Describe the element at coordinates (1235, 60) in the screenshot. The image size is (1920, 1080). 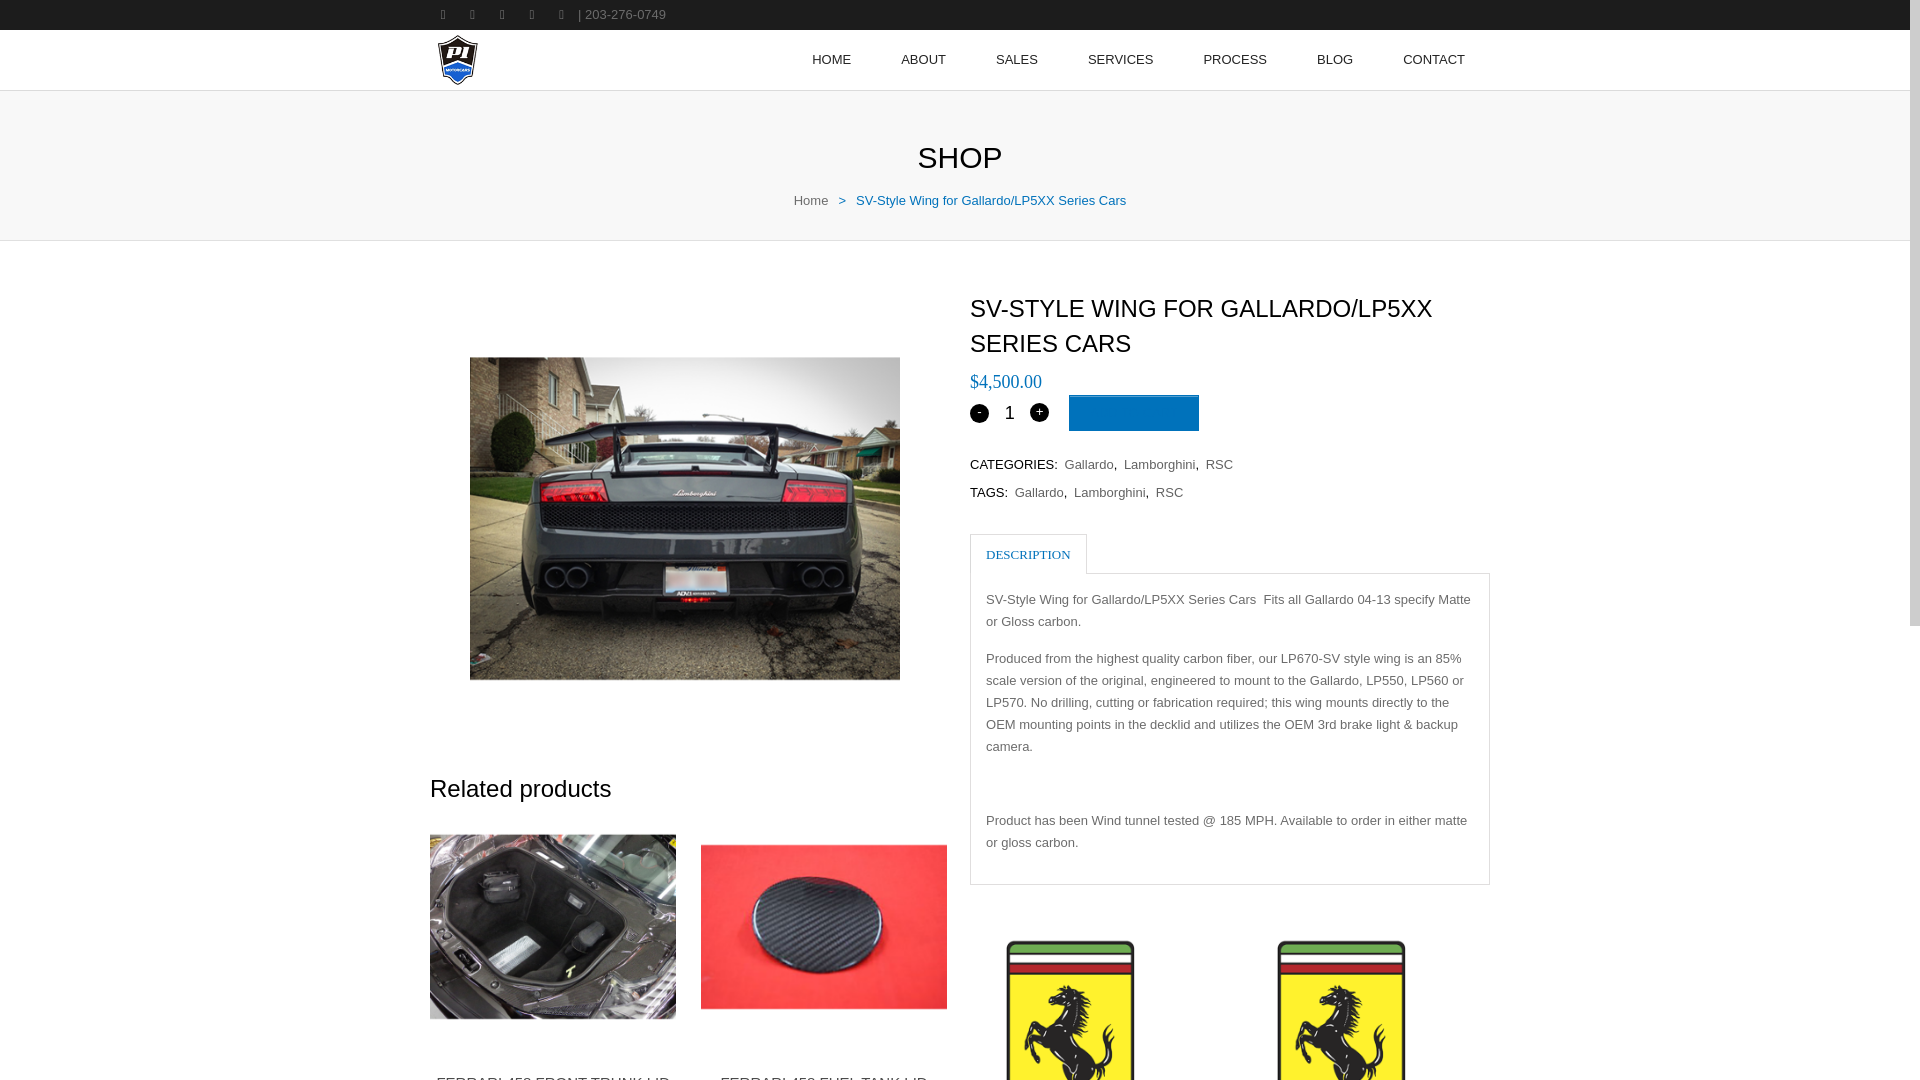
I see `PROCESS` at that location.